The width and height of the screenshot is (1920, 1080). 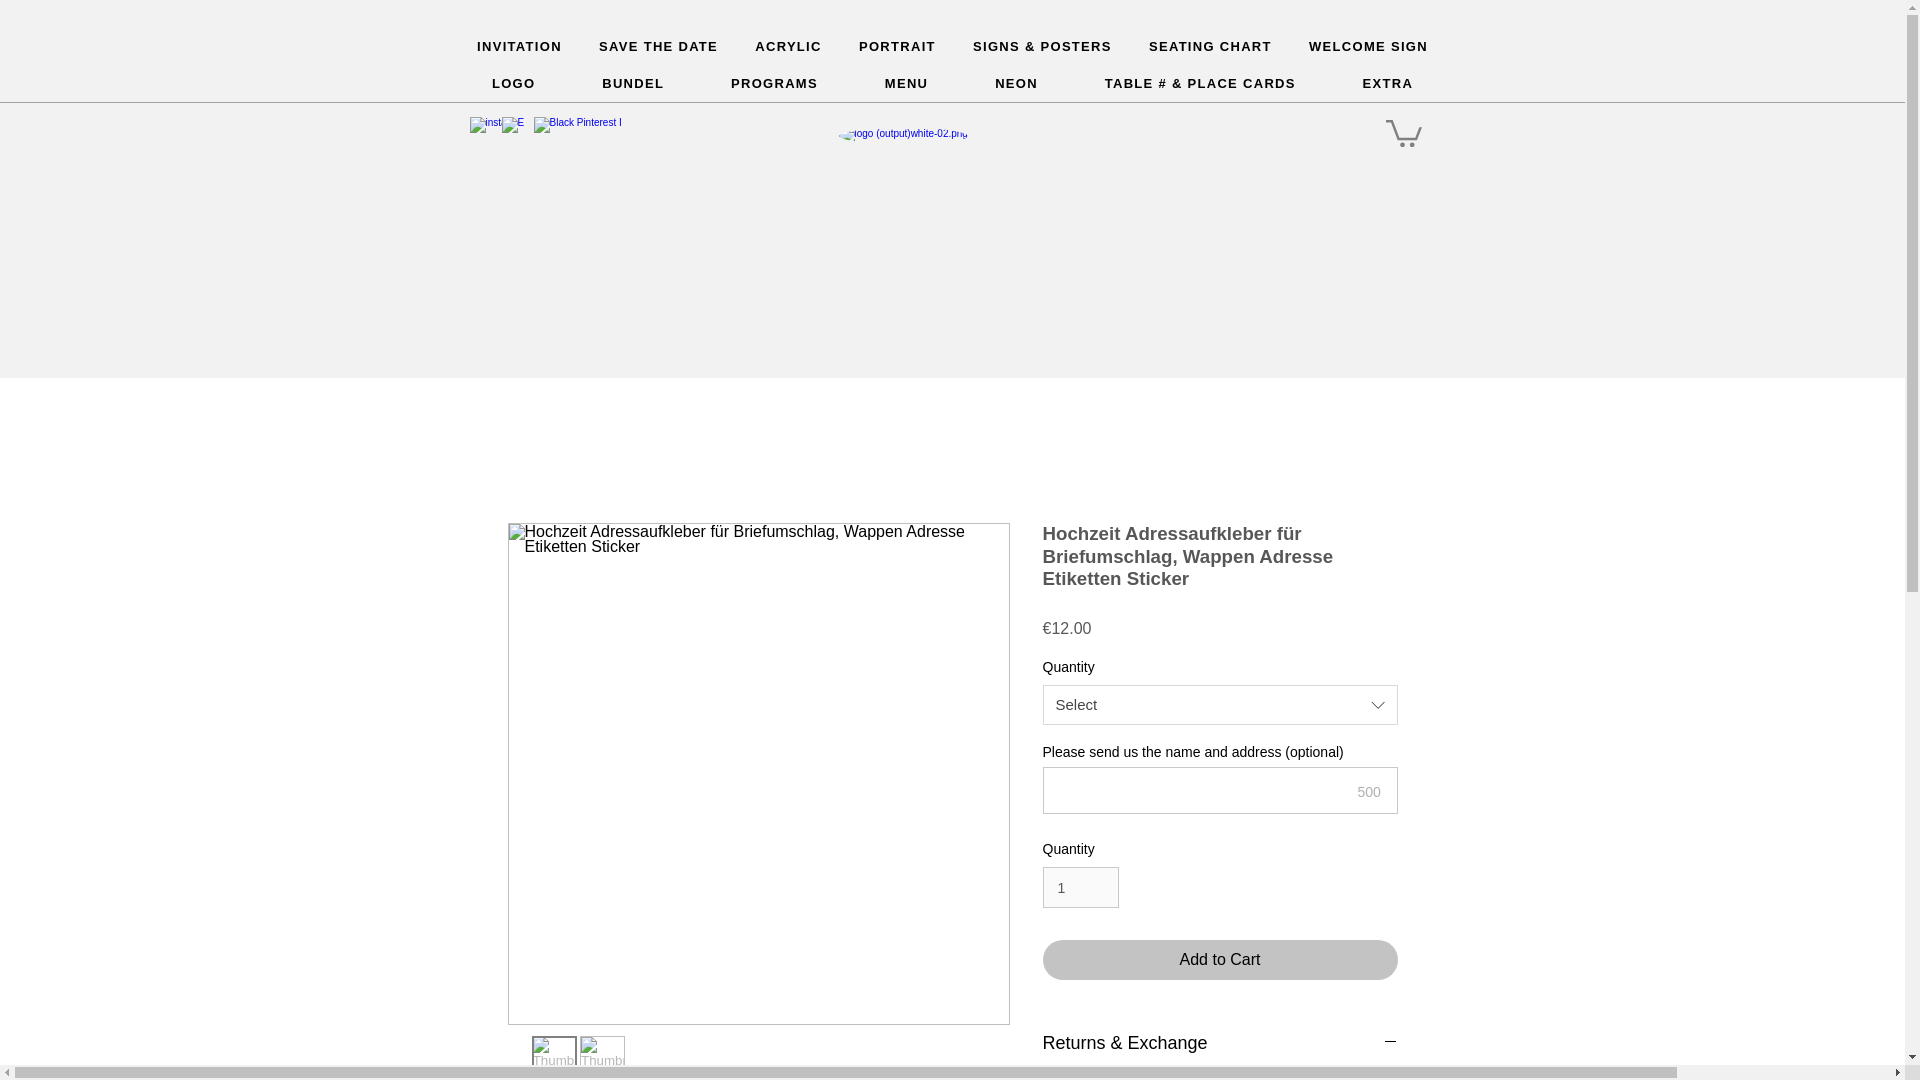 I want to click on 1, so click(x=1080, y=888).